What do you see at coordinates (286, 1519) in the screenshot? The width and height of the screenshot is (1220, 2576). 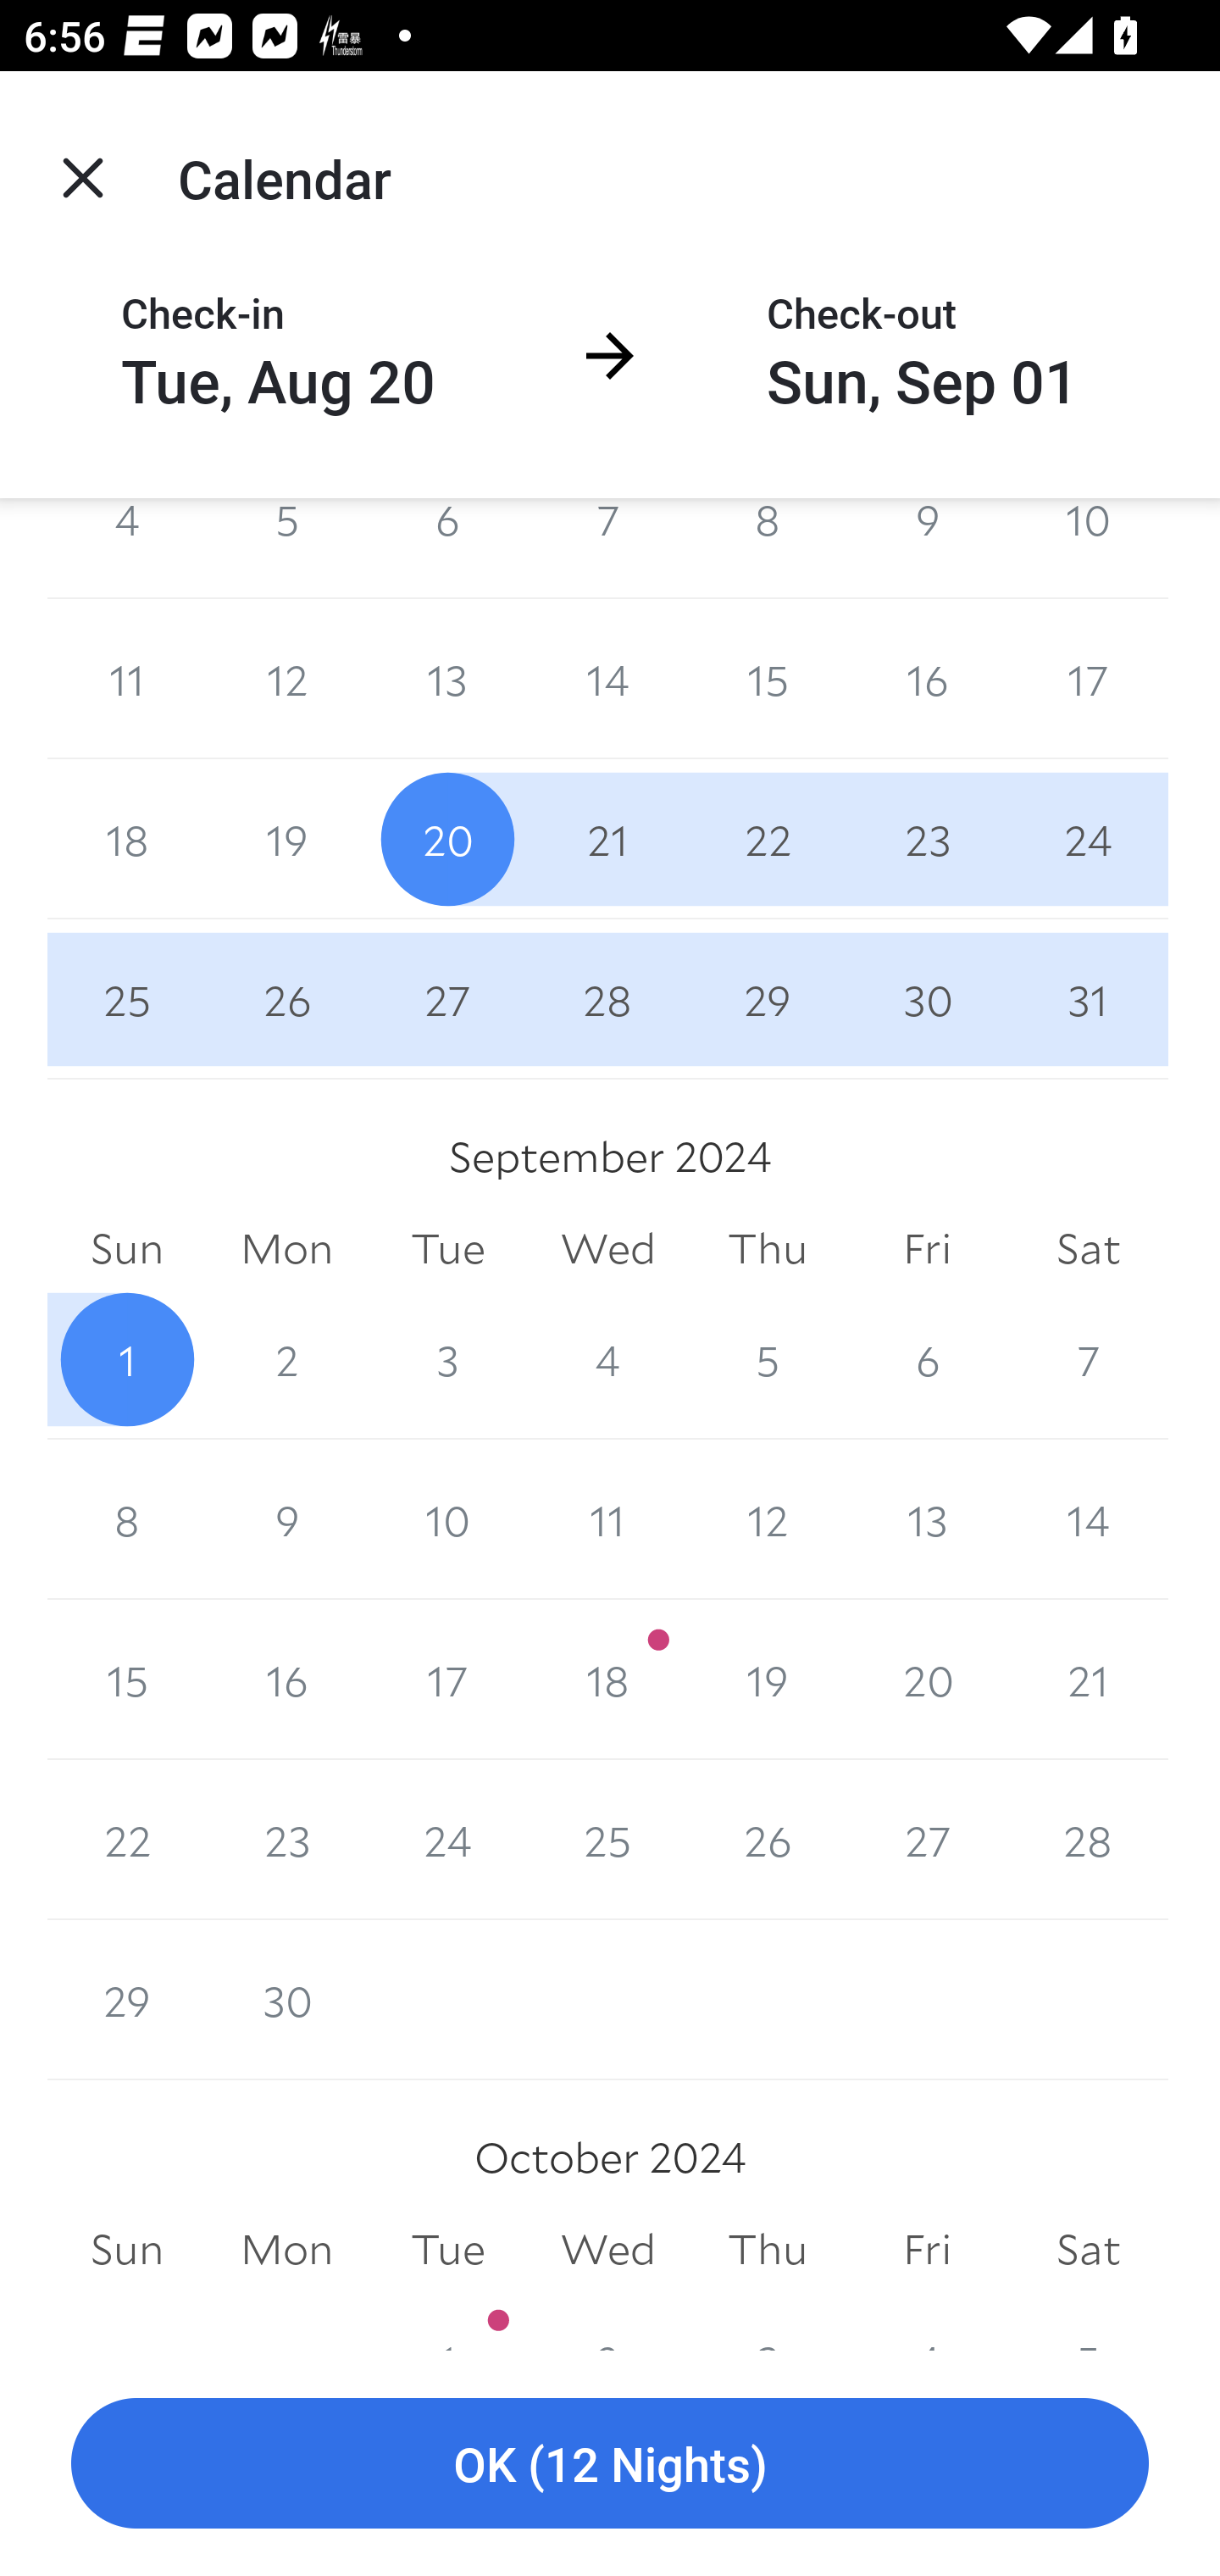 I see `9 9 September 2024` at bounding box center [286, 1519].